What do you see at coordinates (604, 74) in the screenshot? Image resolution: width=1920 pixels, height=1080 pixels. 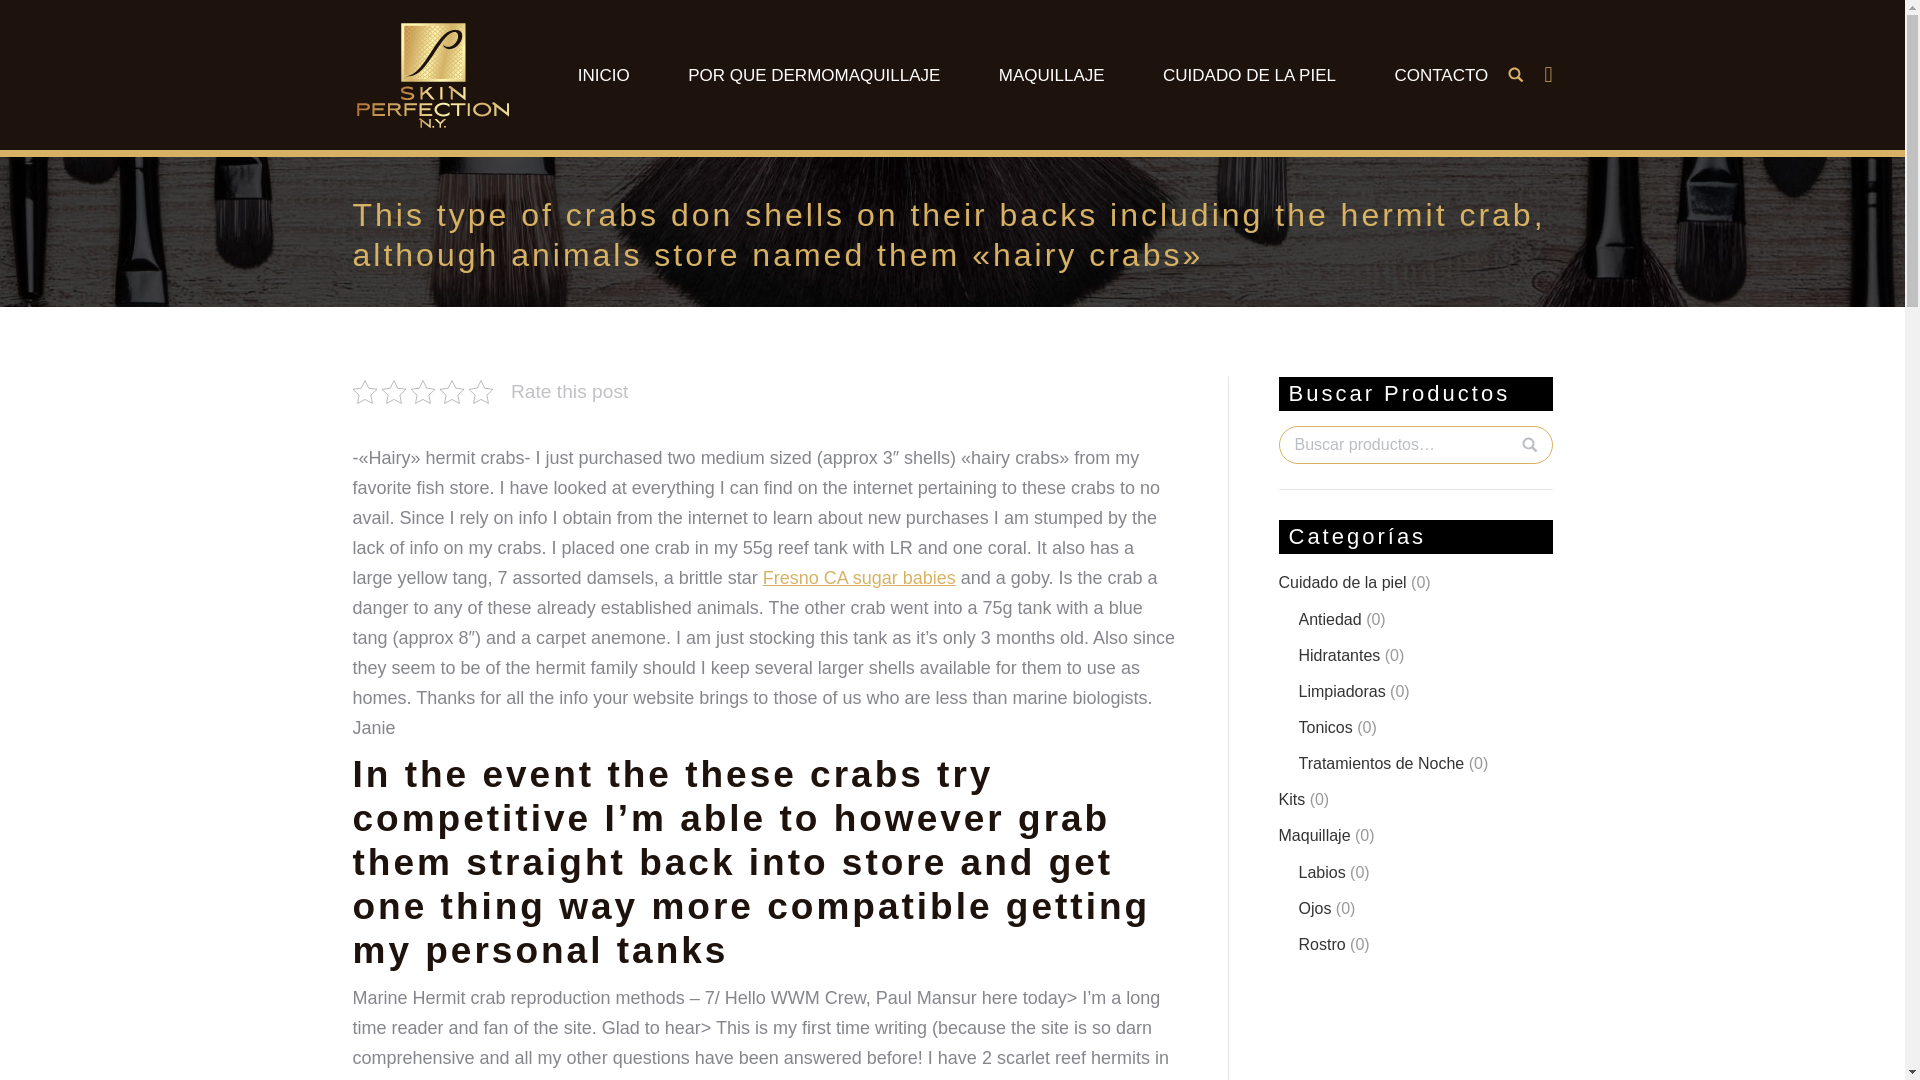 I see `INICIO` at bounding box center [604, 74].